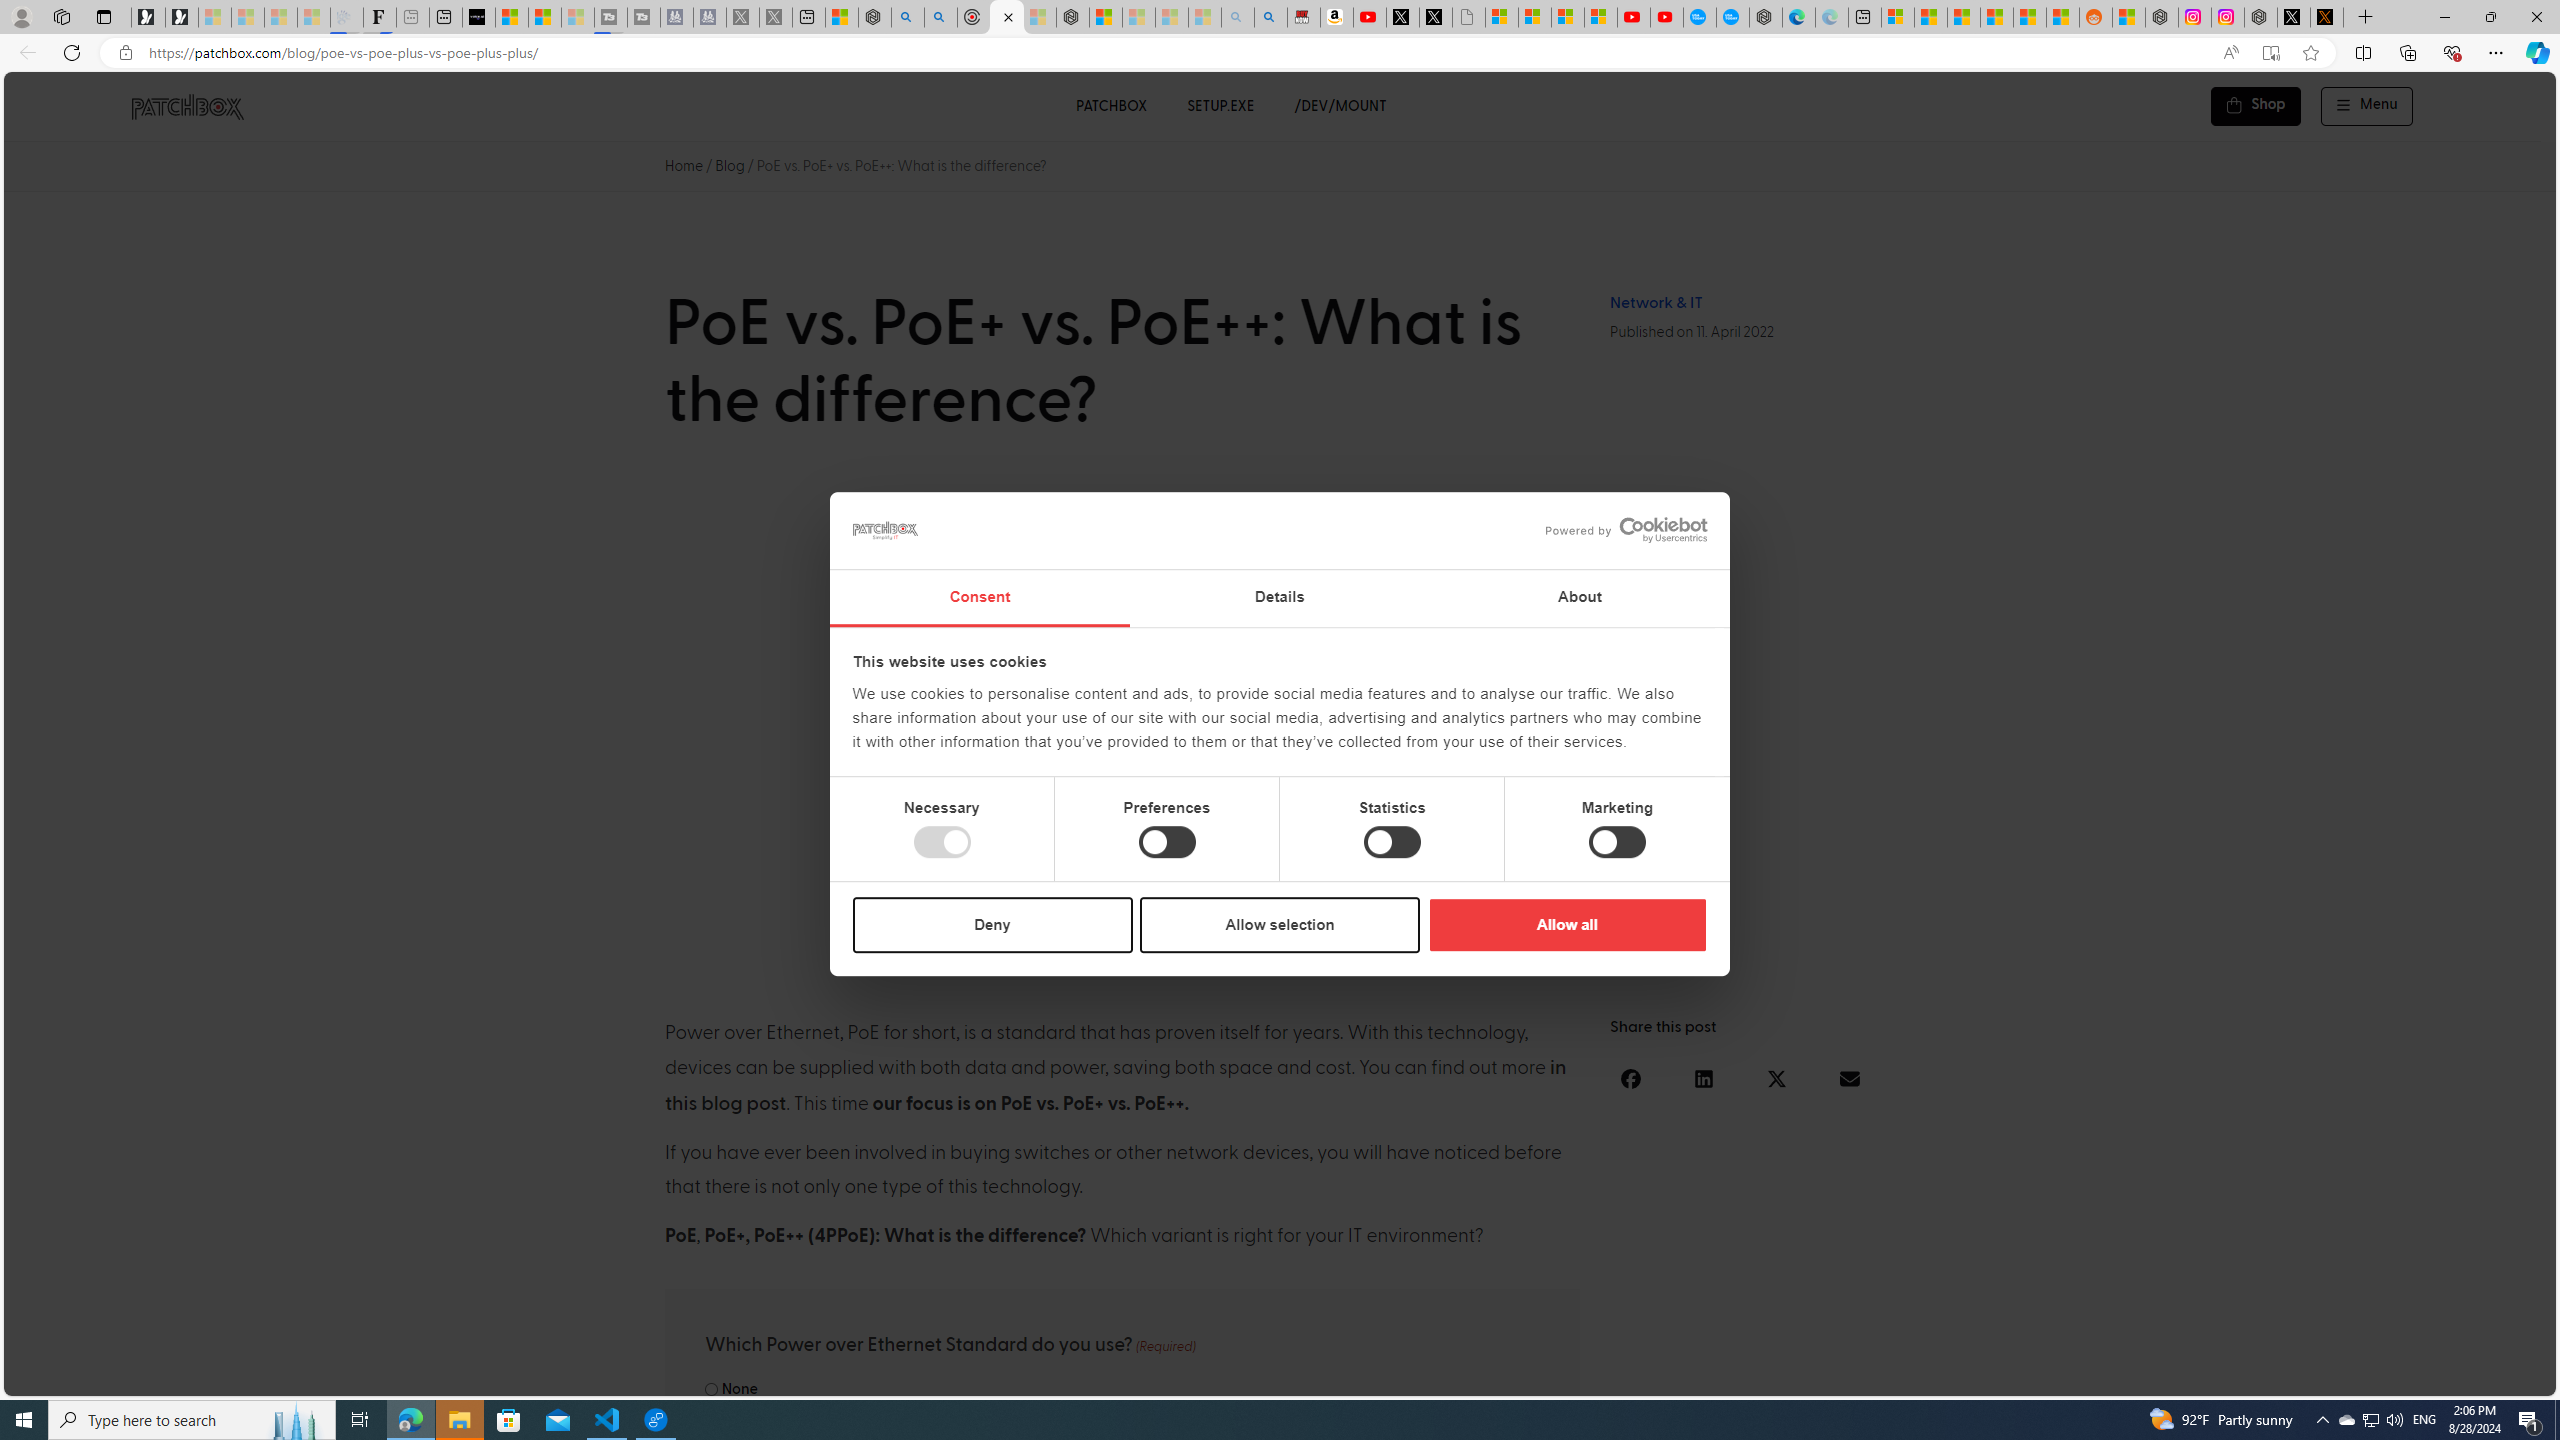 This screenshot has height=1440, width=2560. I want to click on Statistics, so click(1390, 842).